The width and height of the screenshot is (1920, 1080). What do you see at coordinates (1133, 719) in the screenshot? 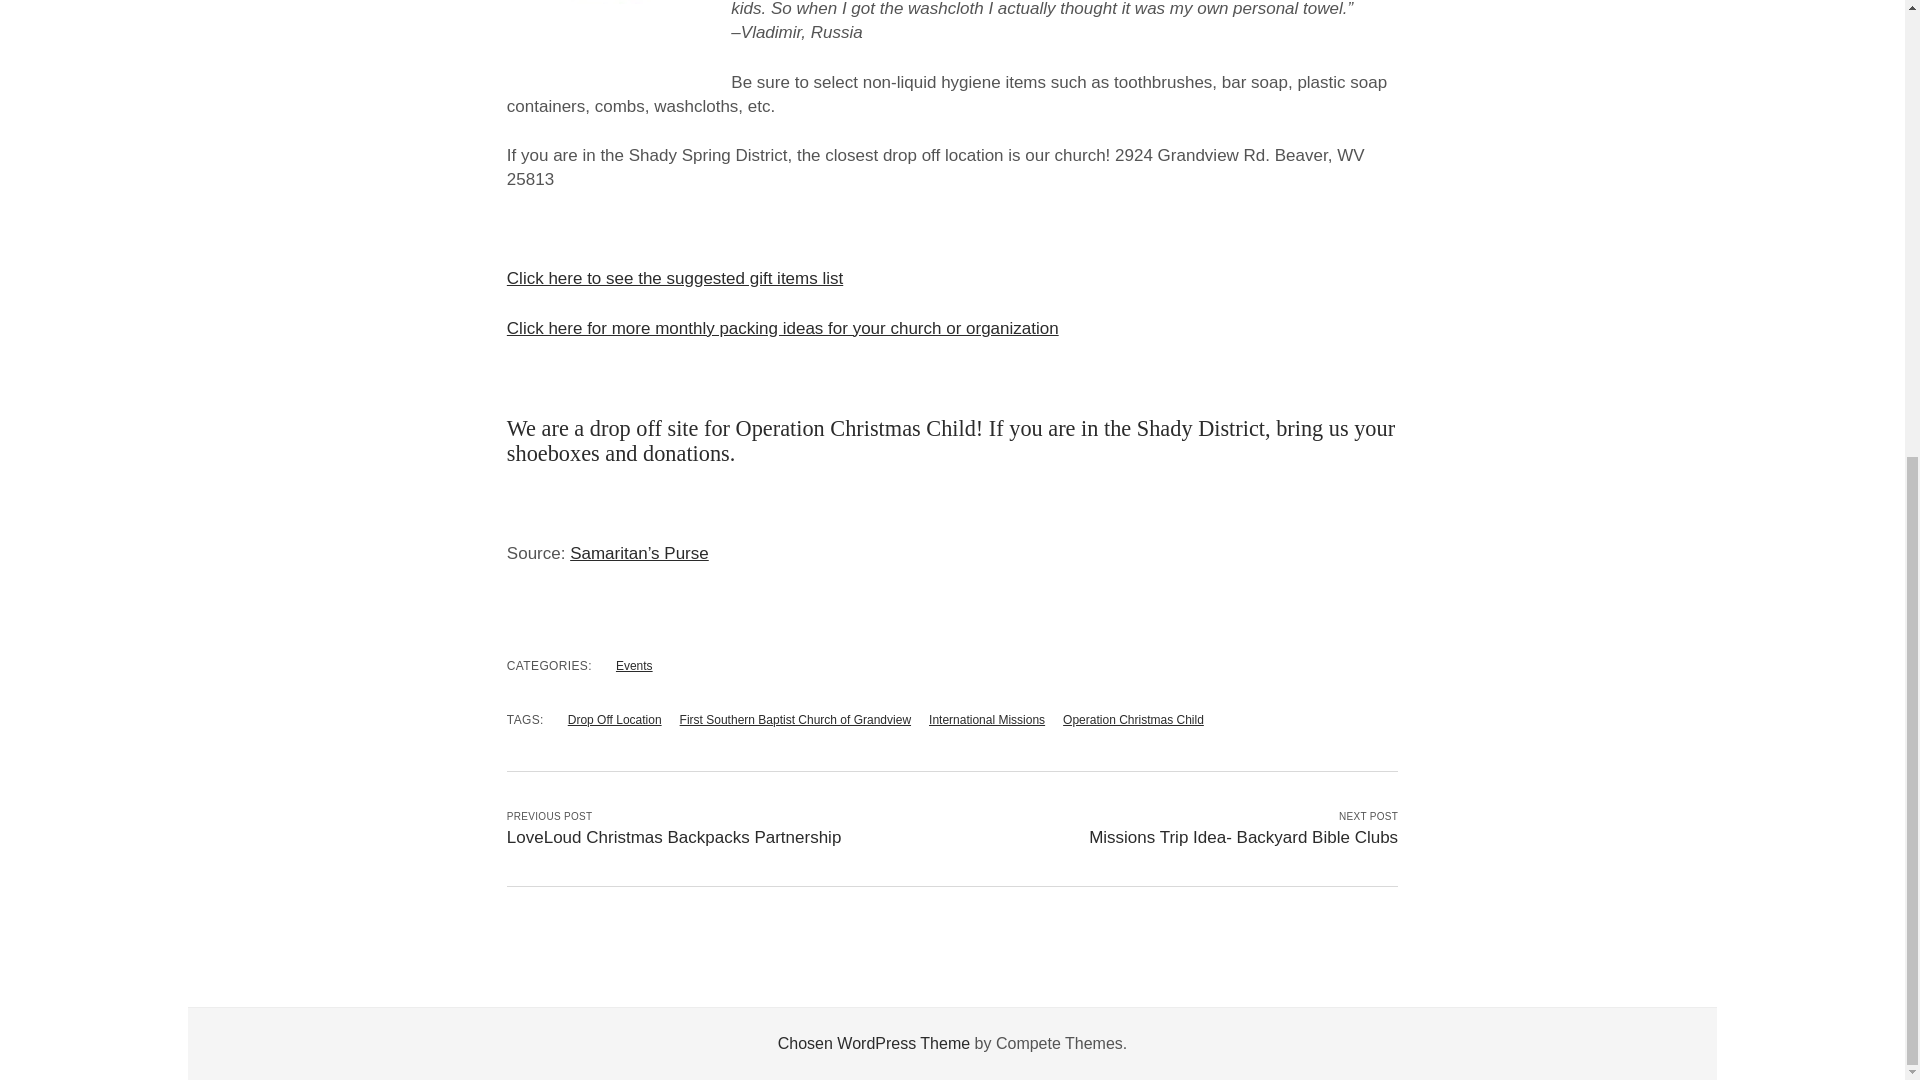
I see `Operation Christmas Child` at bounding box center [1133, 719].